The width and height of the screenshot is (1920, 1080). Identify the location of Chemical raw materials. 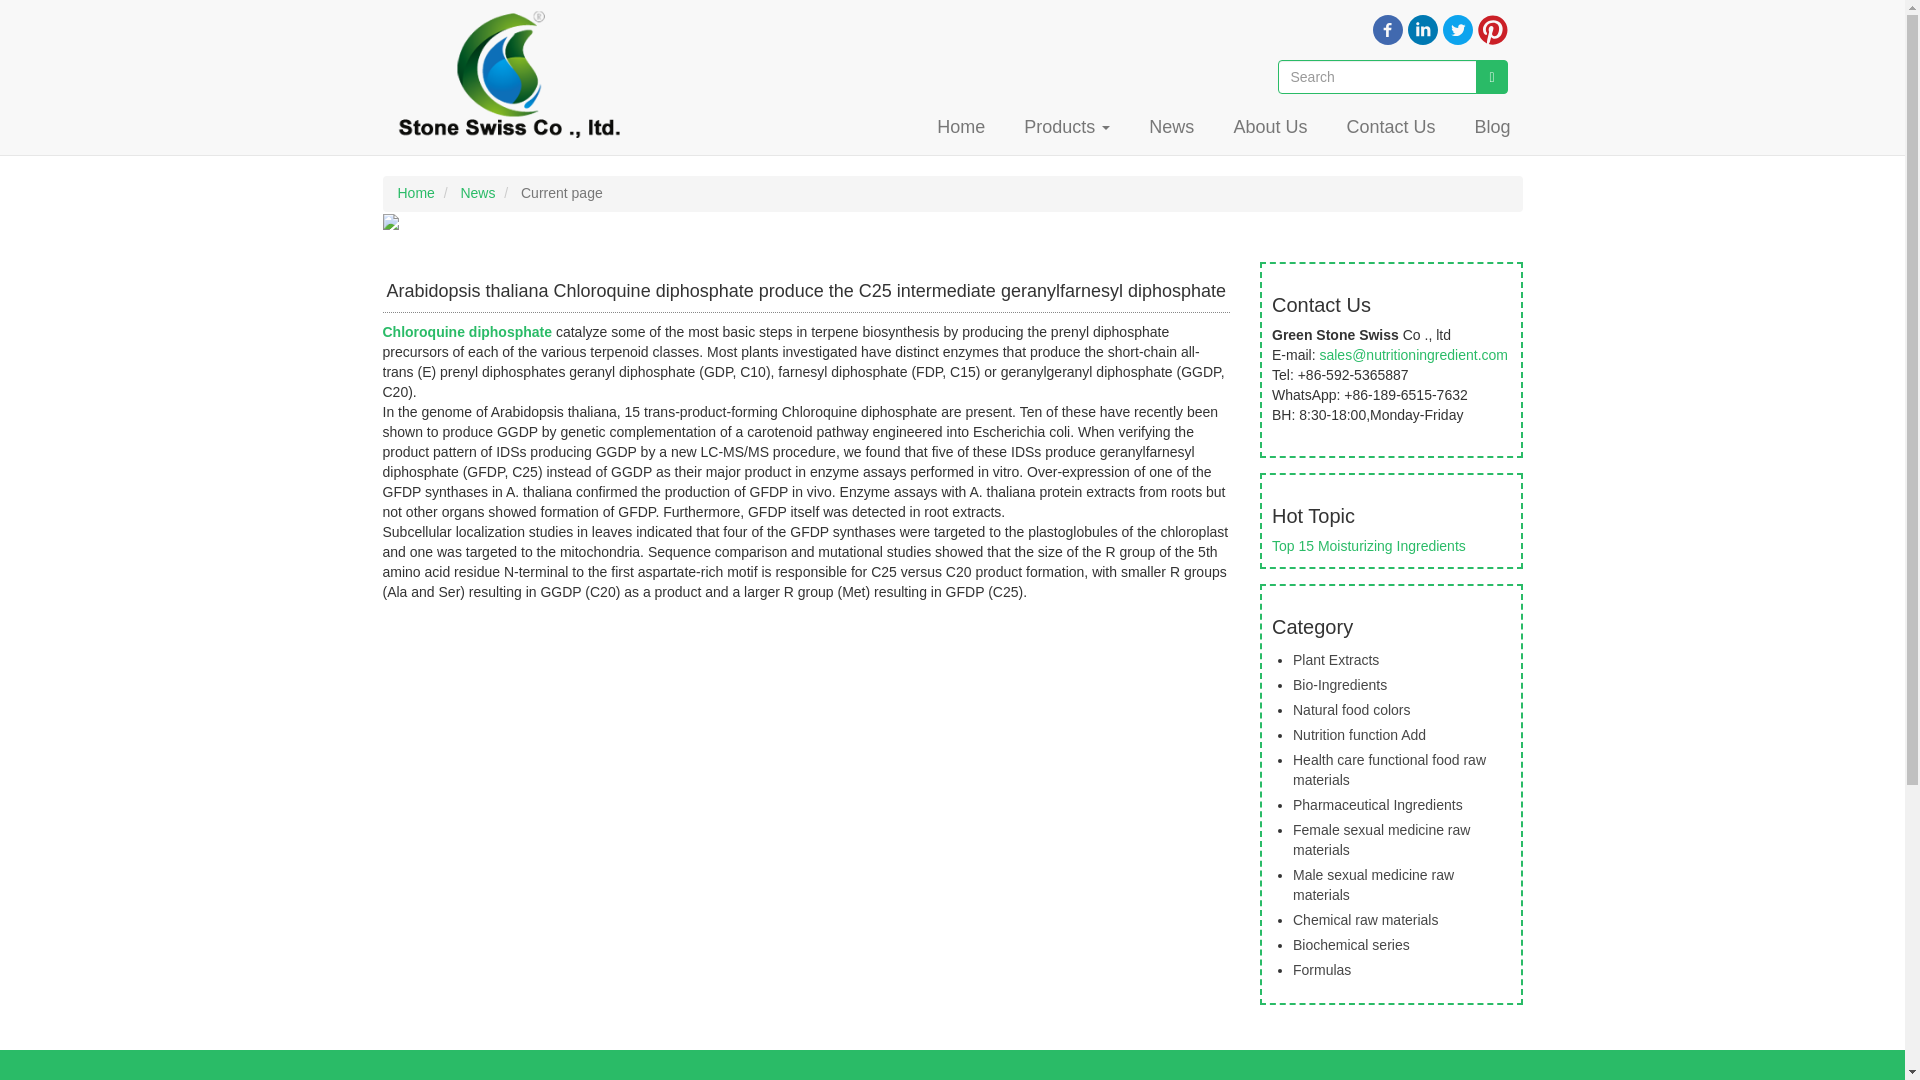
(1365, 919).